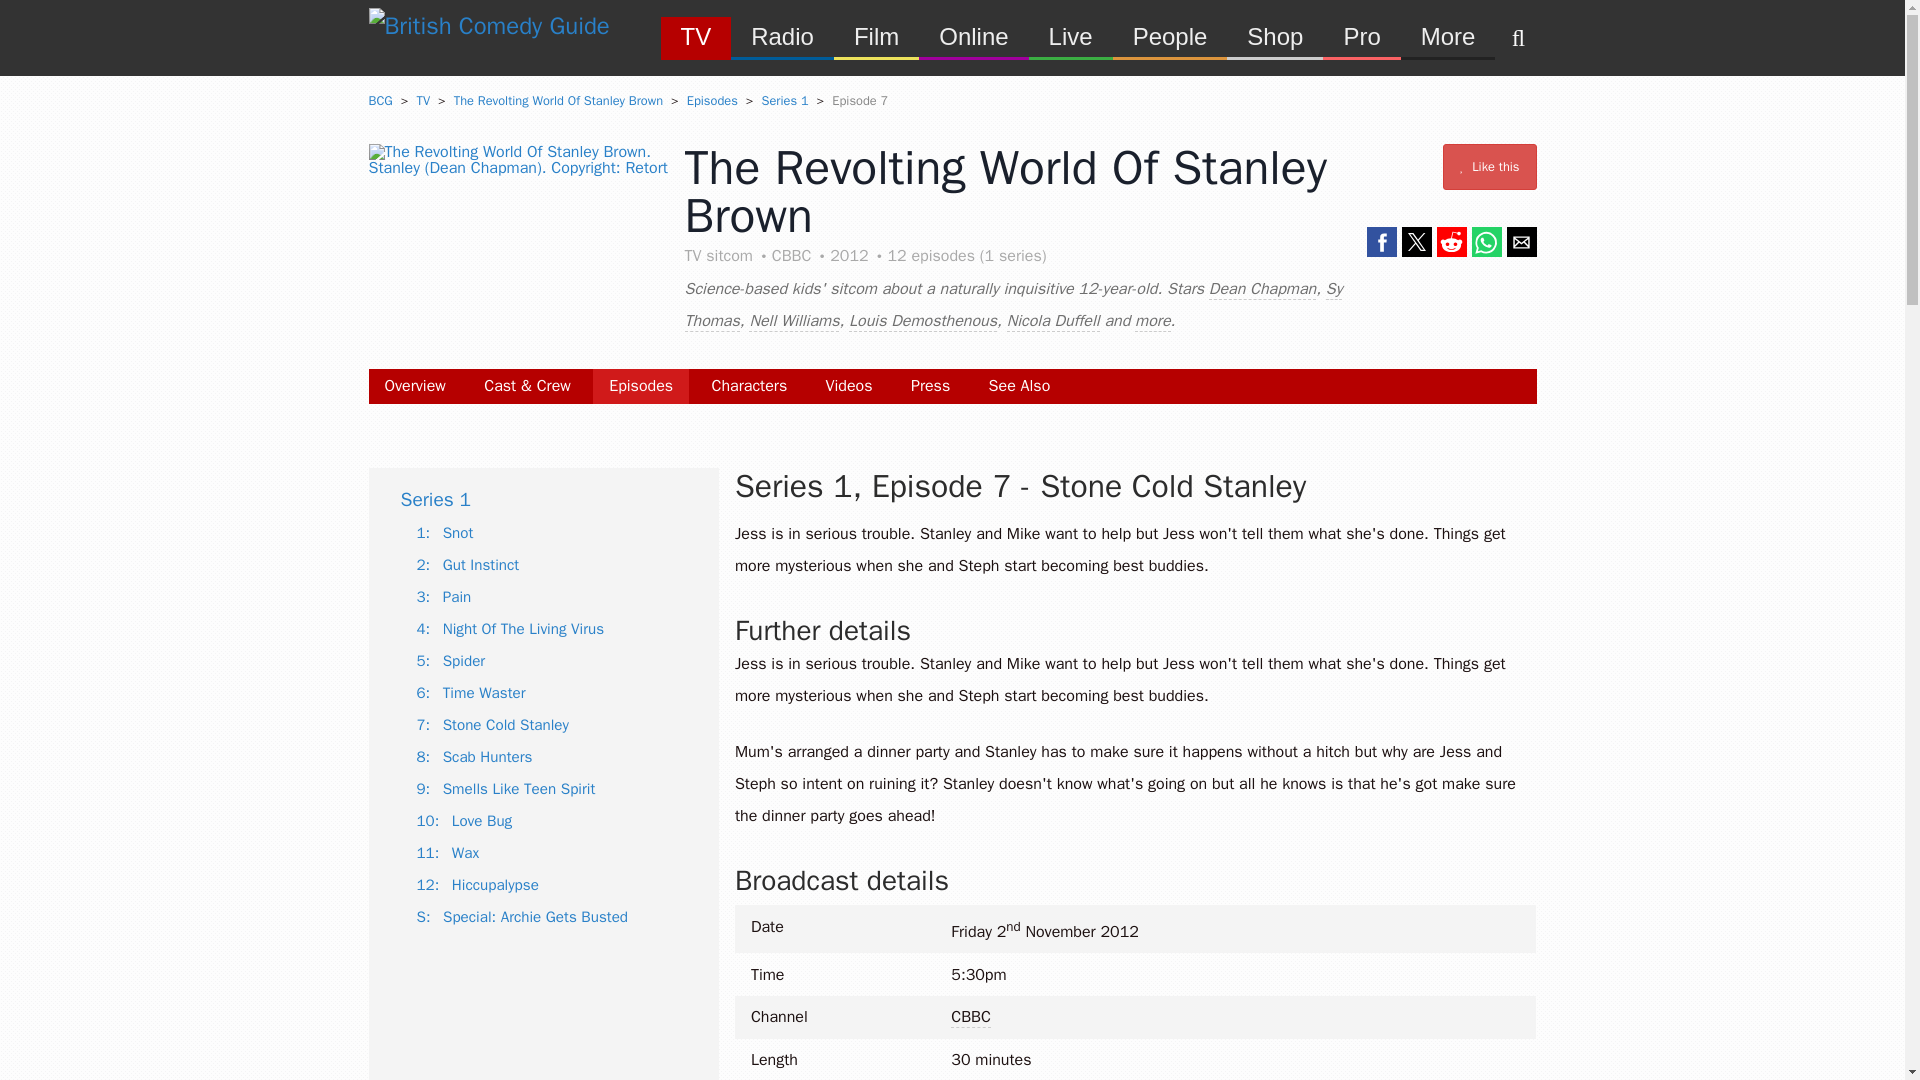  I want to click on Like for updates and more, so click(1490, 167).